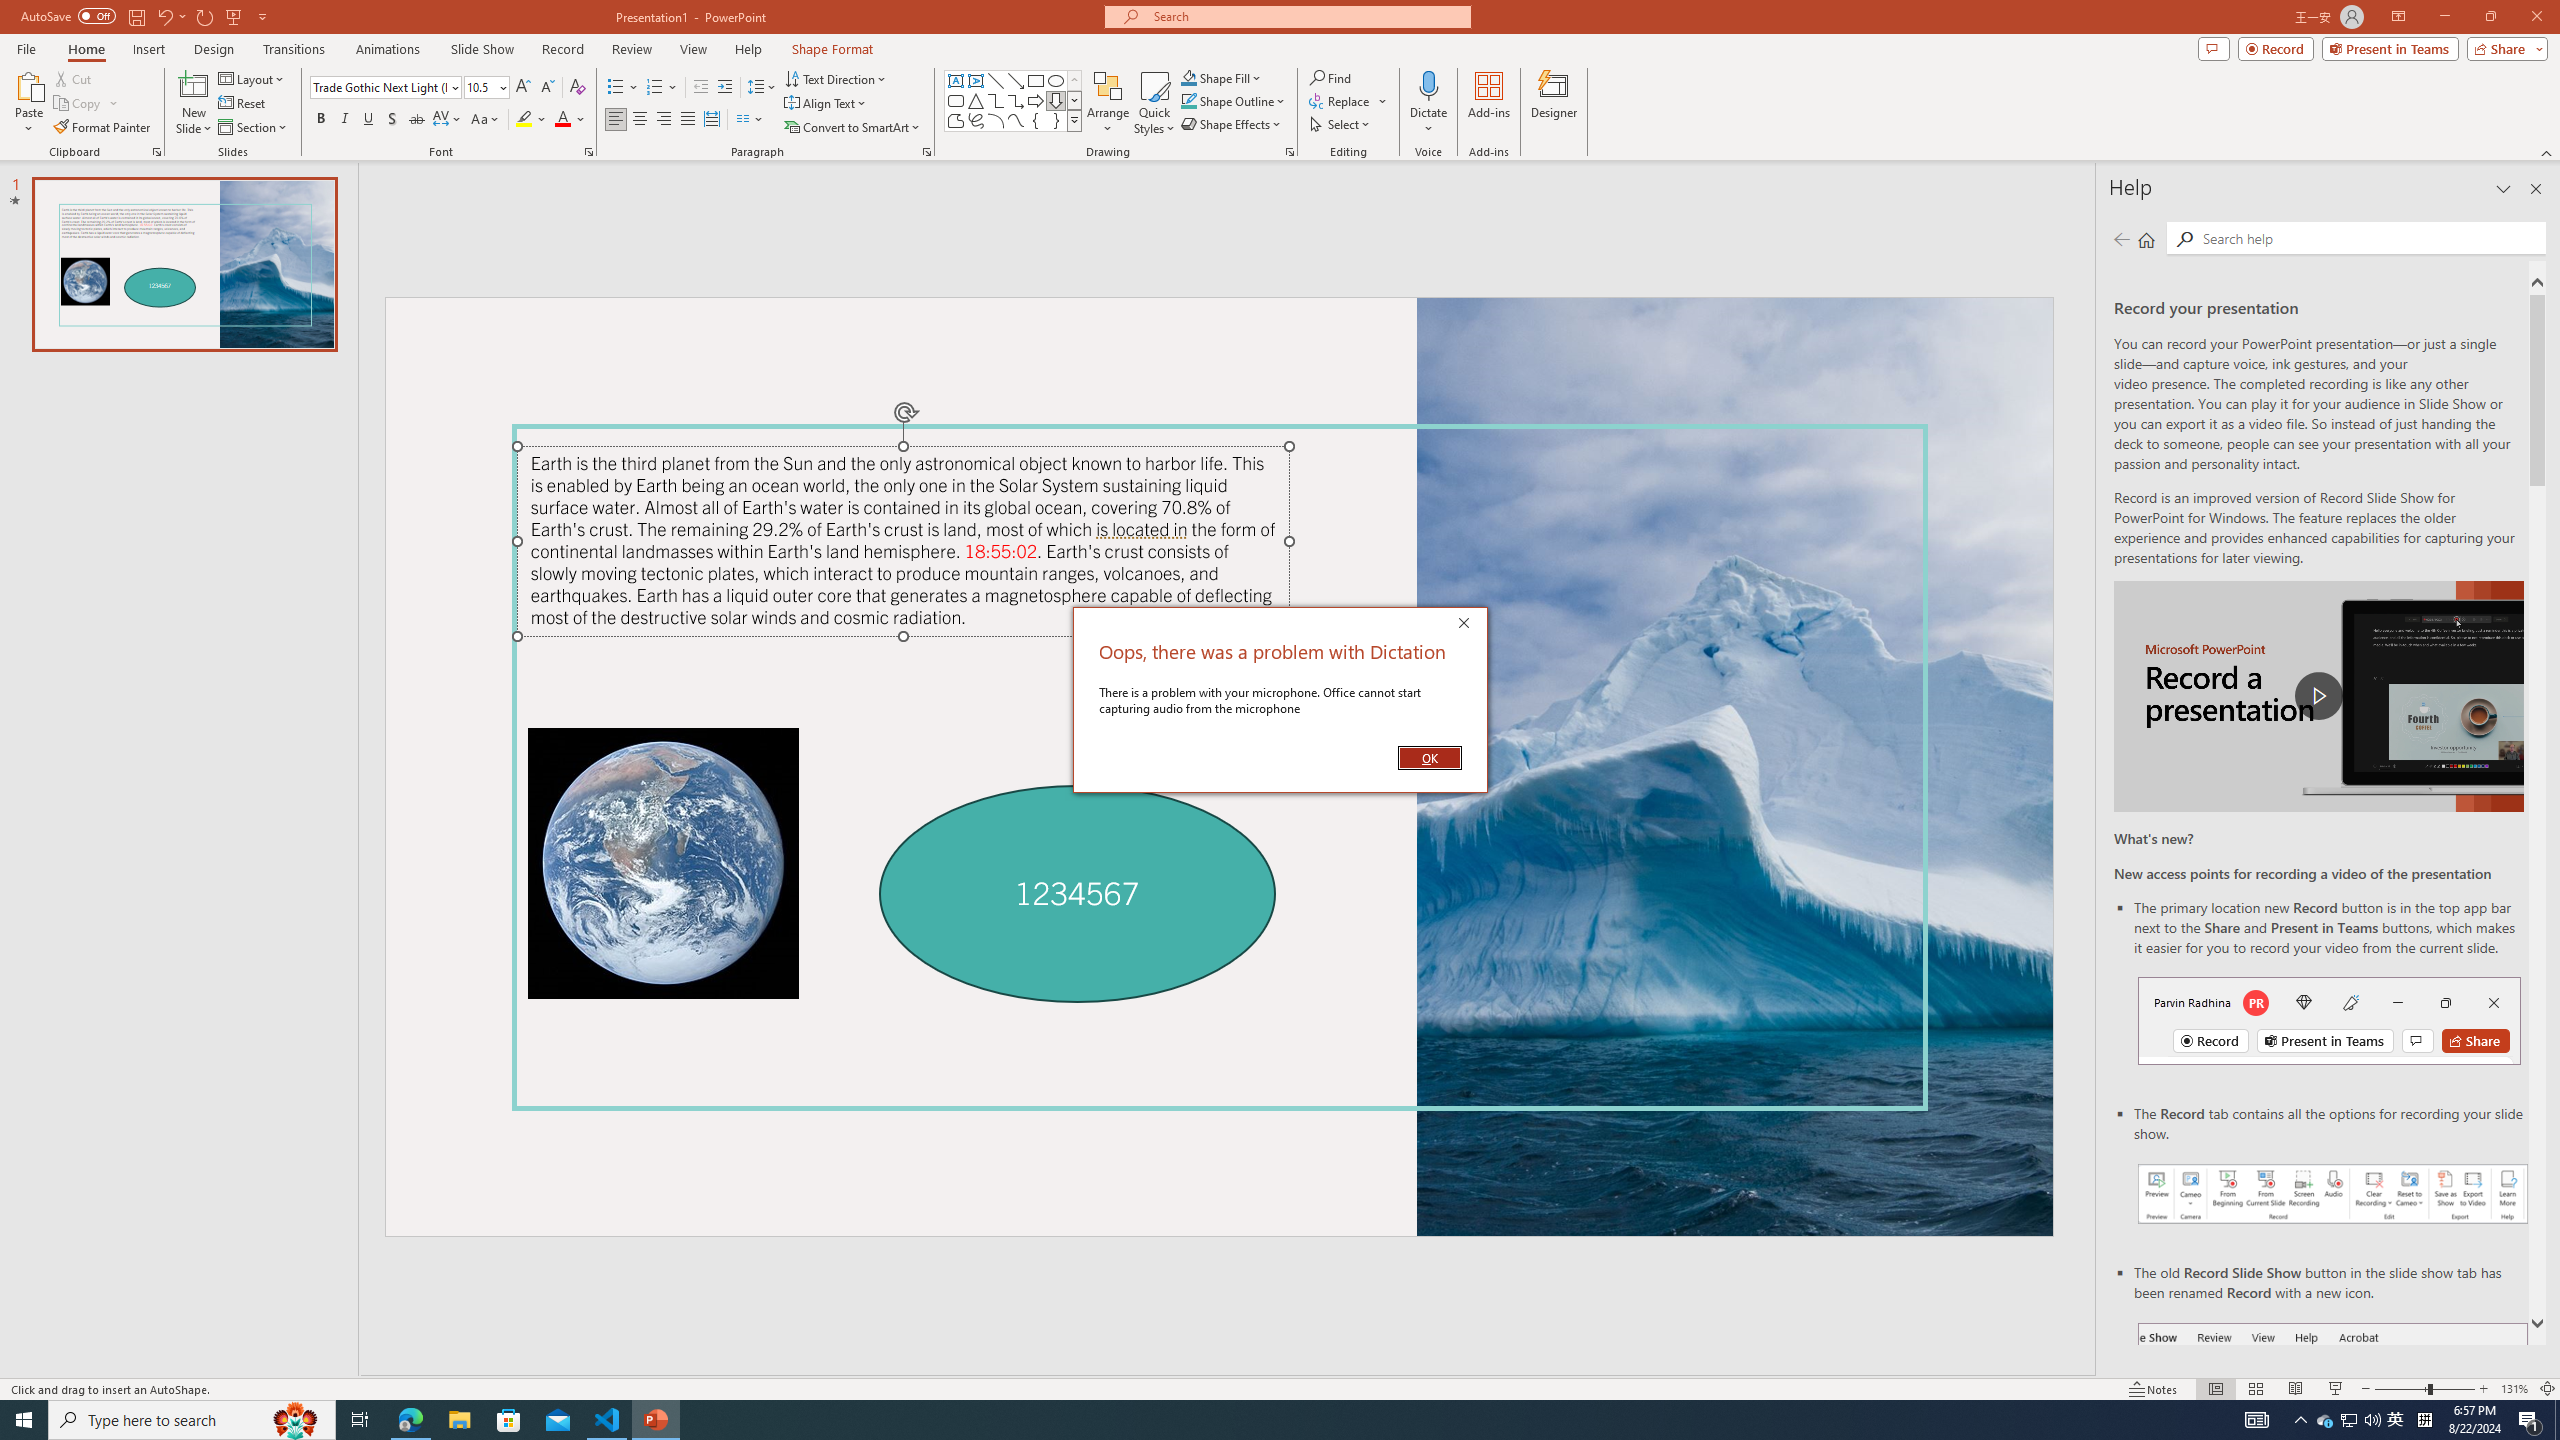  Describe the element at coordinates (2154, 1389) in the screenshot. I see `Notes ` at that location.